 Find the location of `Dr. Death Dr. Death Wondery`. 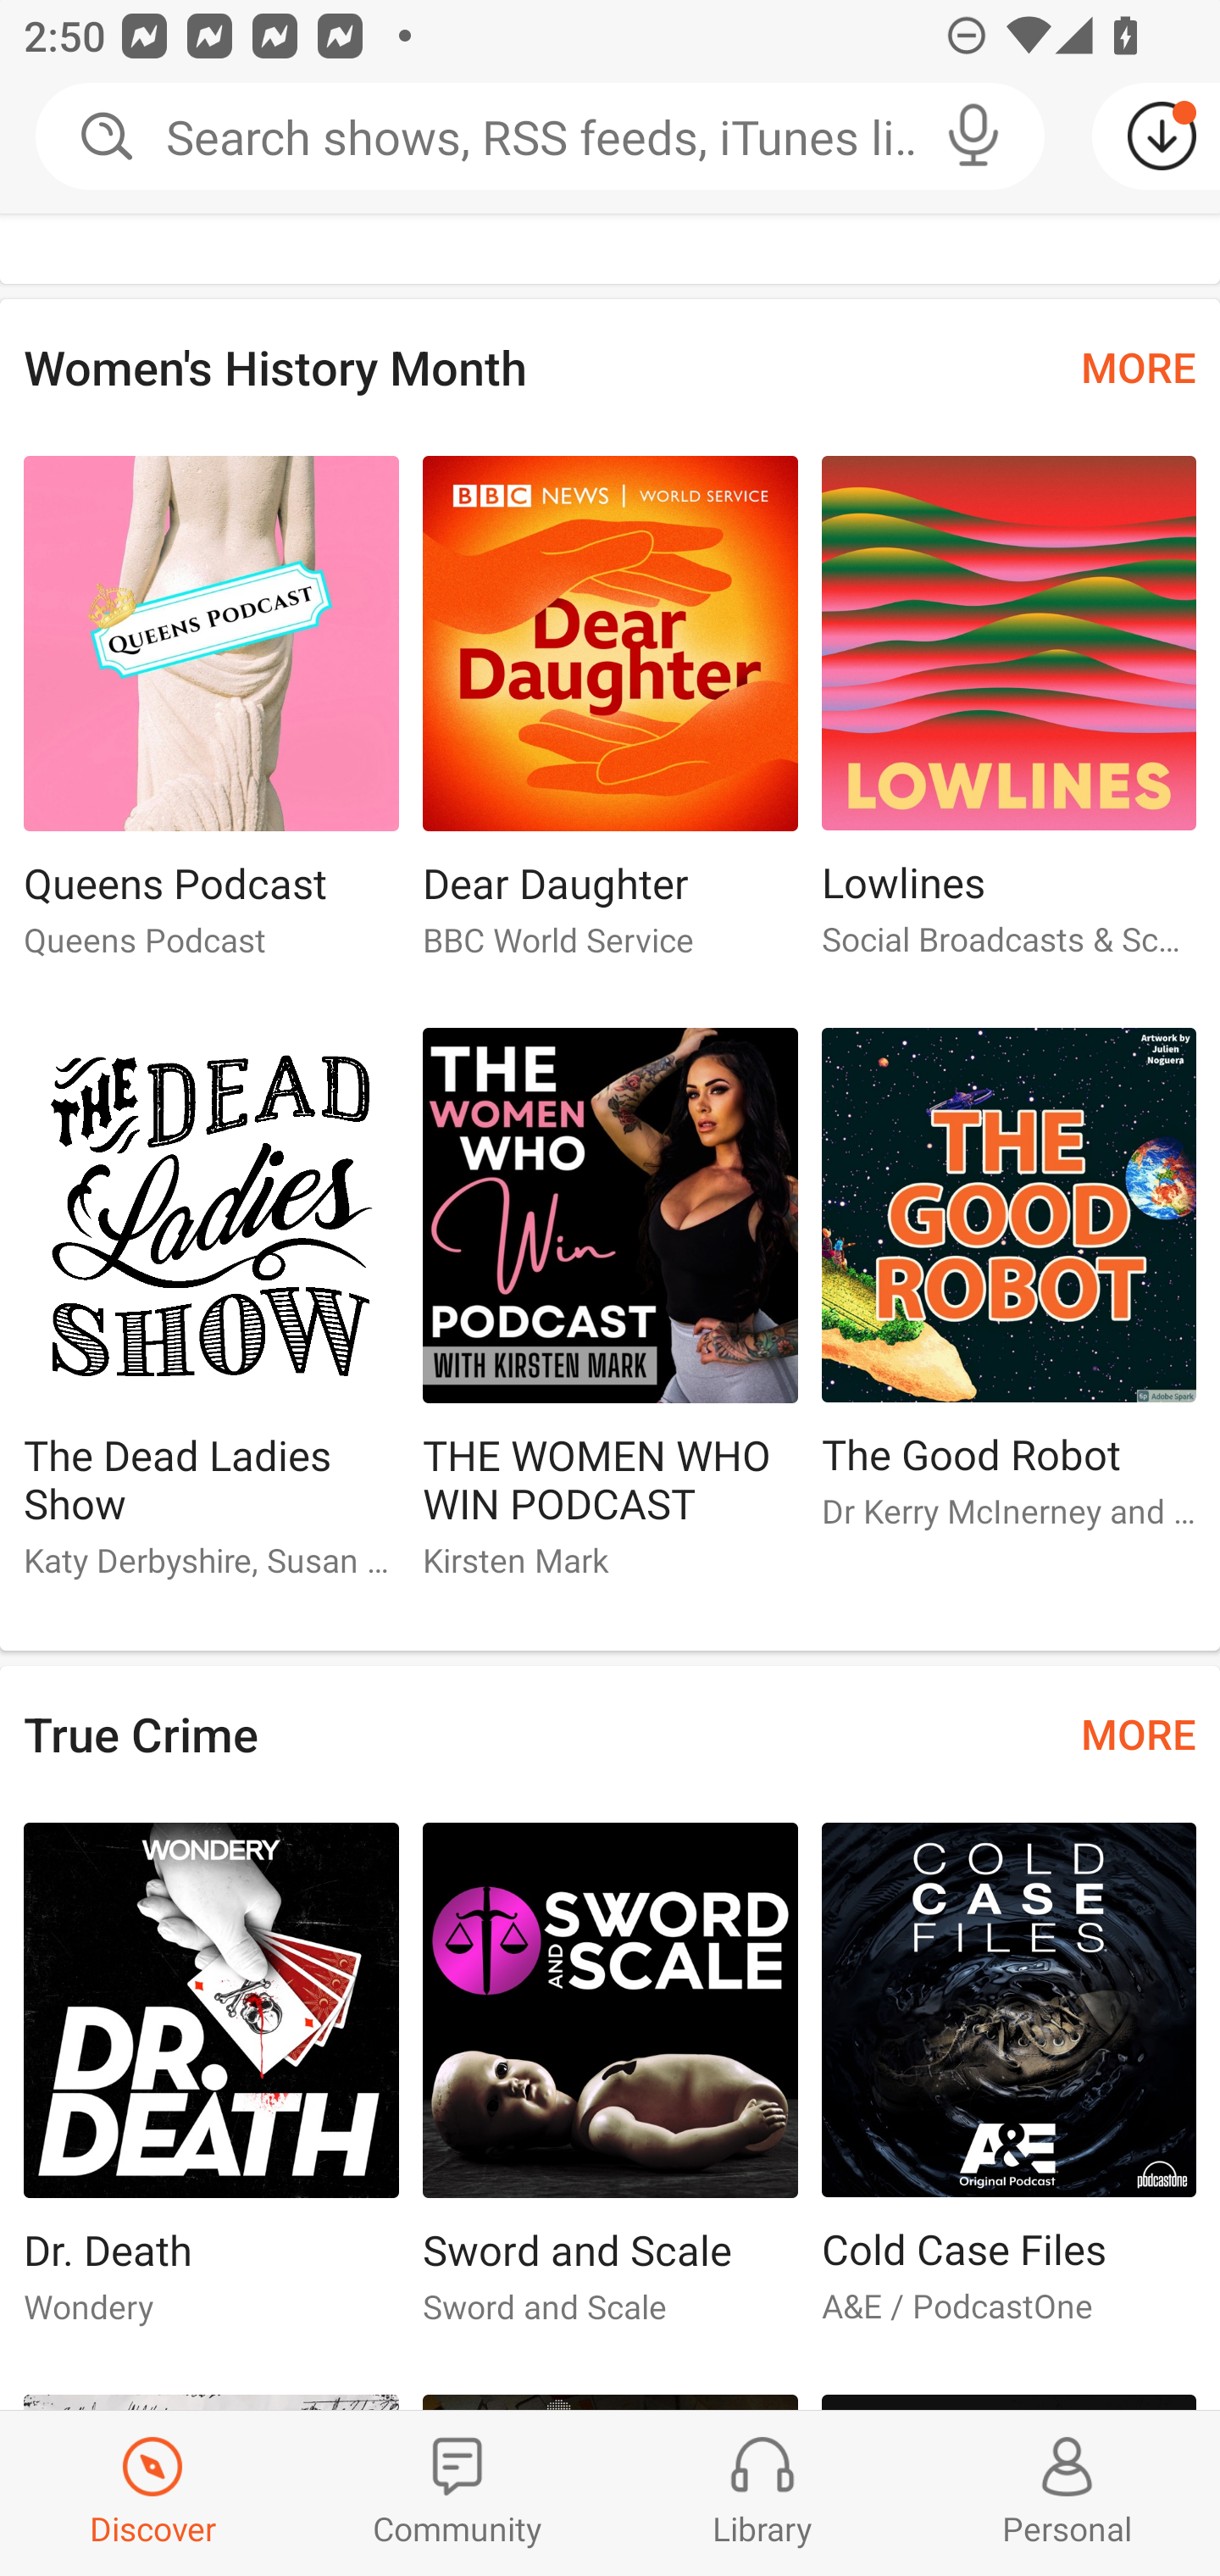

Dr. Death Dr. Death Wondery is located at coordinates (210, 2088).